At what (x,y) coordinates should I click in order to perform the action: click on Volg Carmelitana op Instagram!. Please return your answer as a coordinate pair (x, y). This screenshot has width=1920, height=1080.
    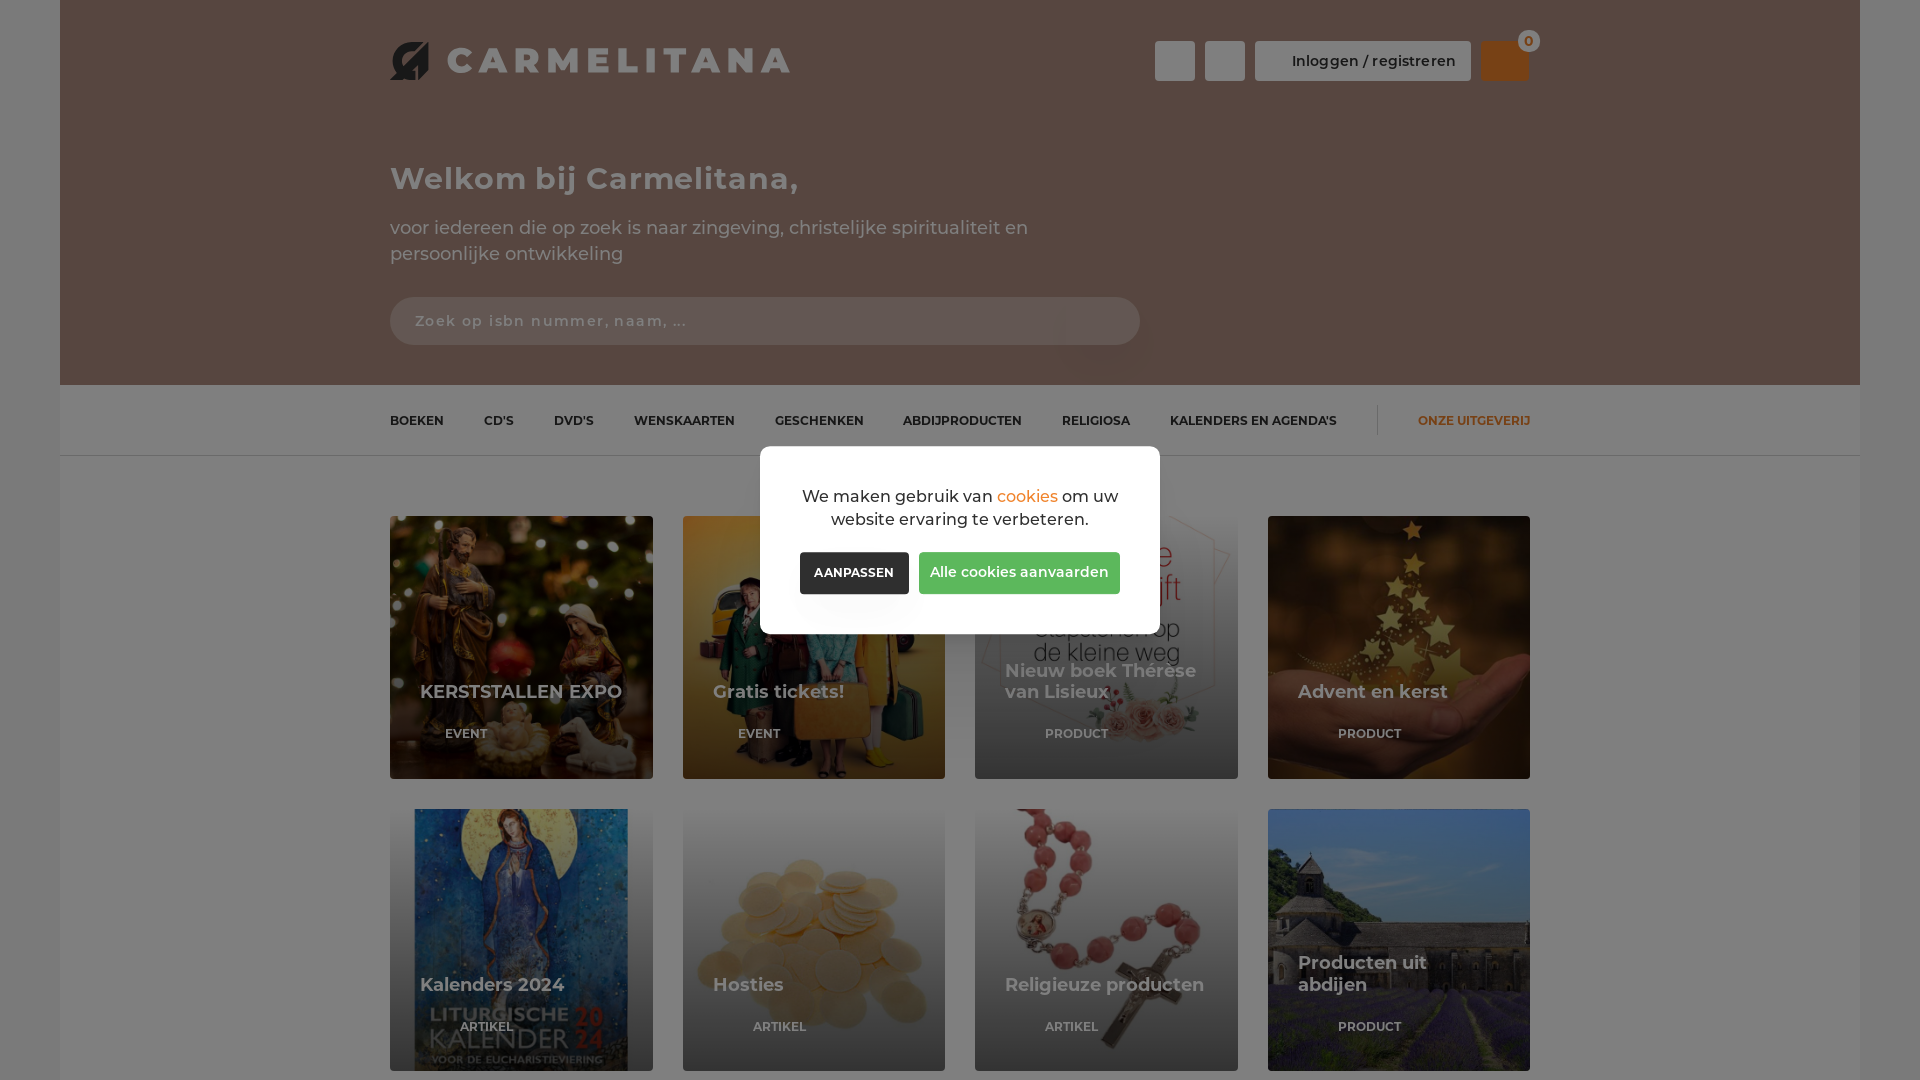
    Looking at the image, I should click on (1225, 61).